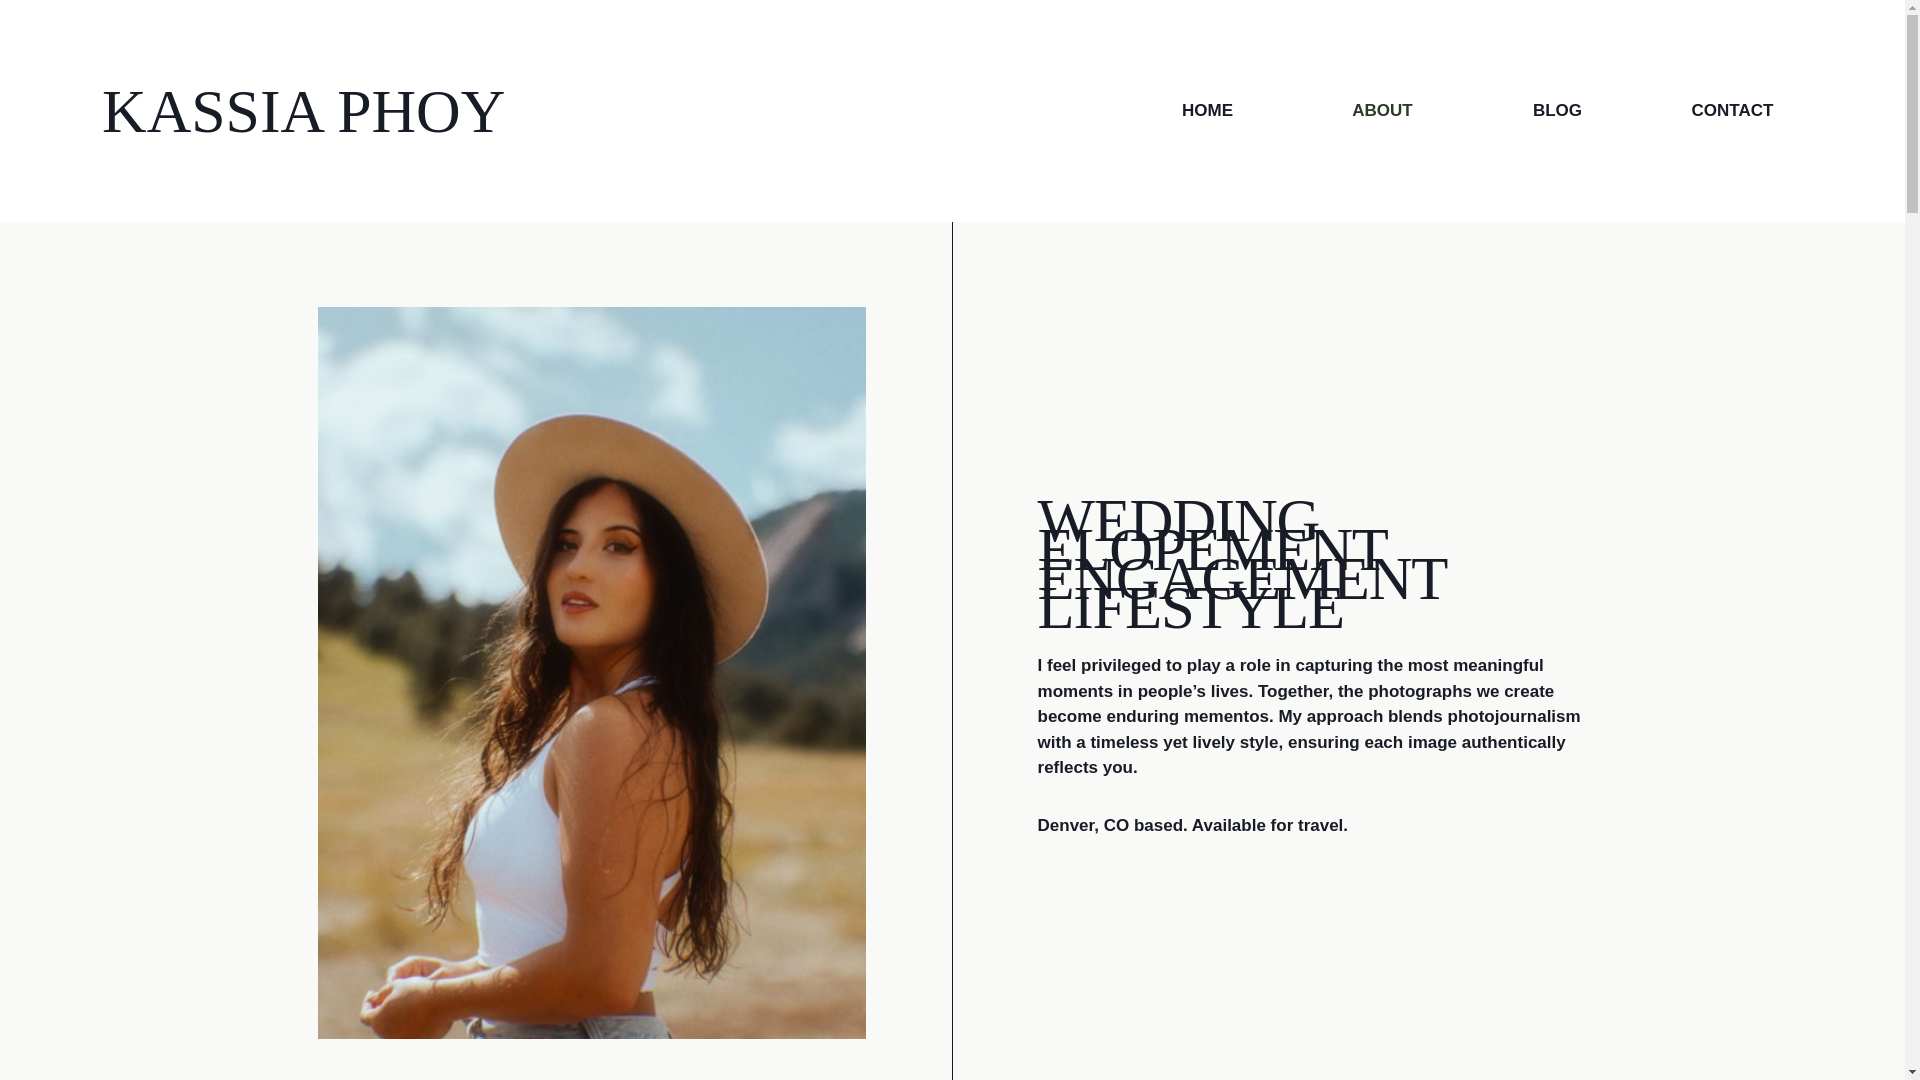 Image resolution: width=1920 pixels, height=1080 pixels. I want to click on HOME, so click(1206, 110).